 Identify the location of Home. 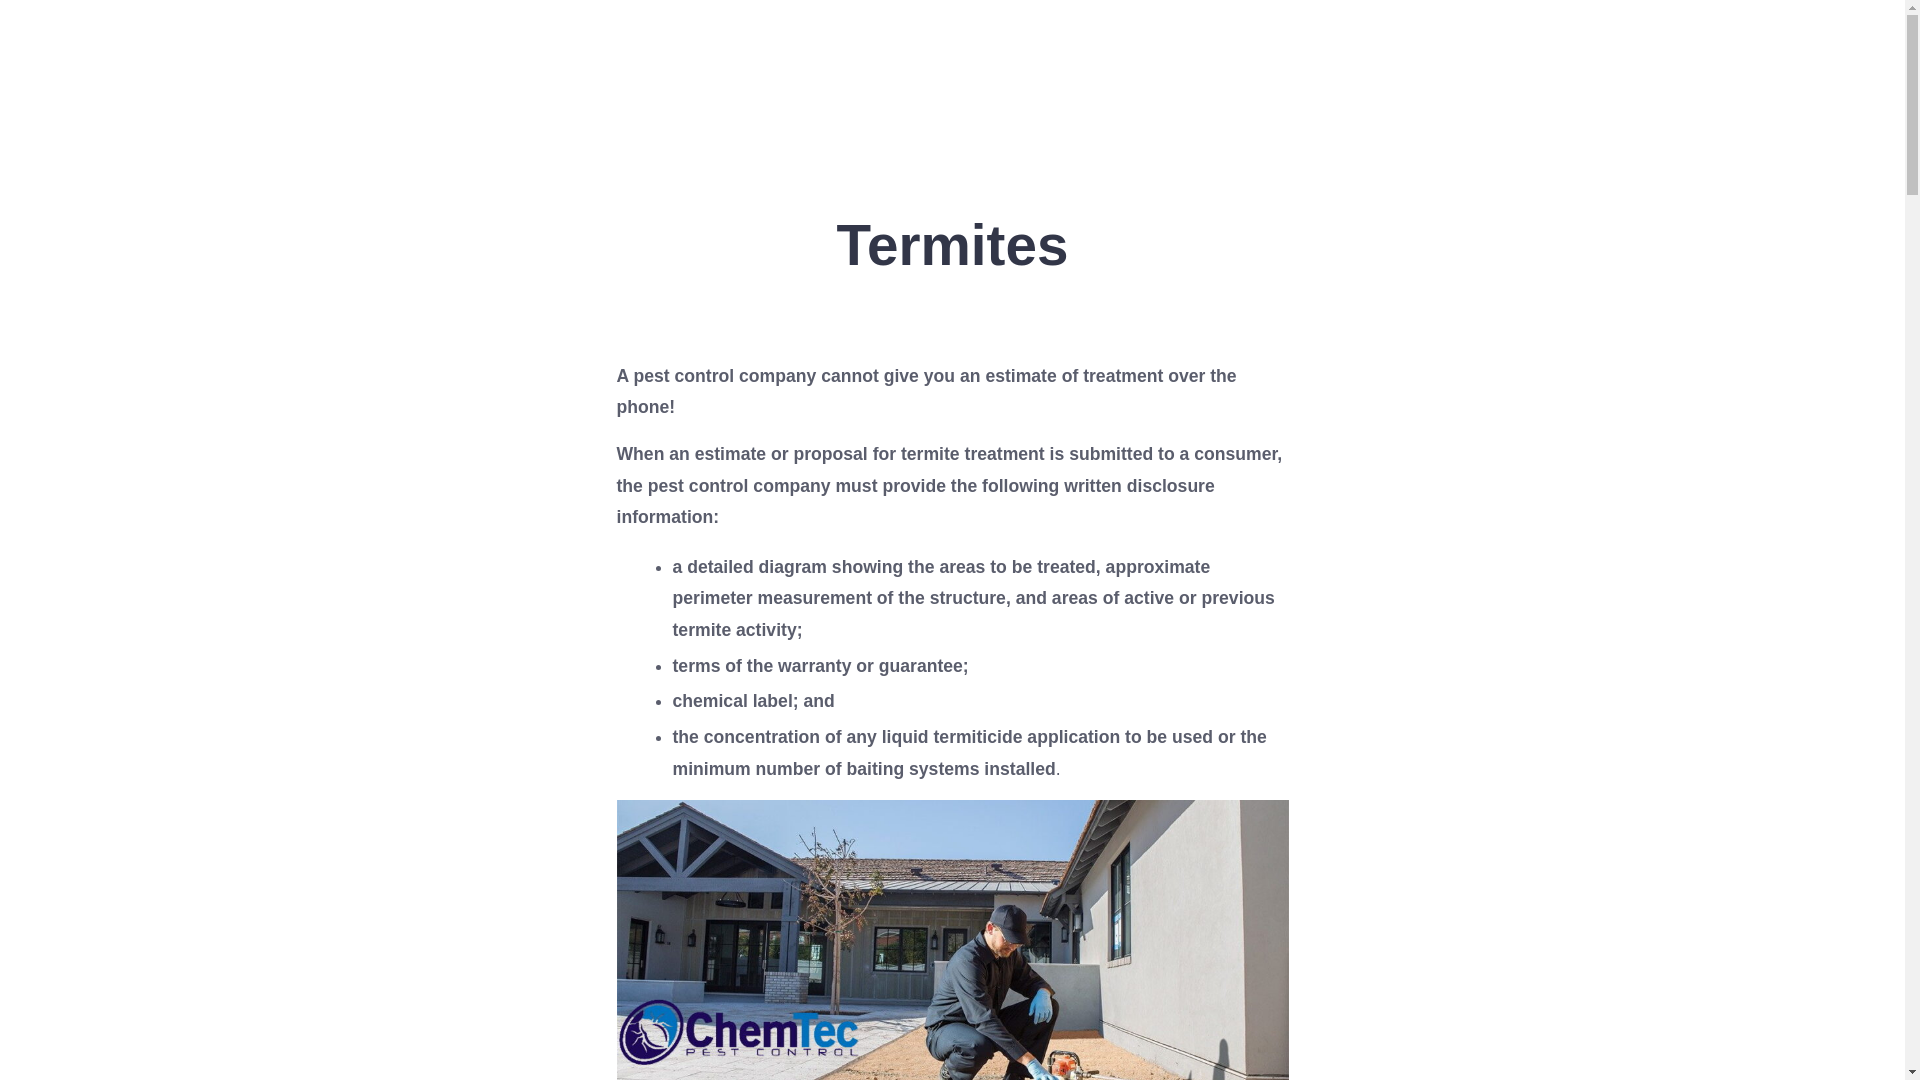
(1099, 62).